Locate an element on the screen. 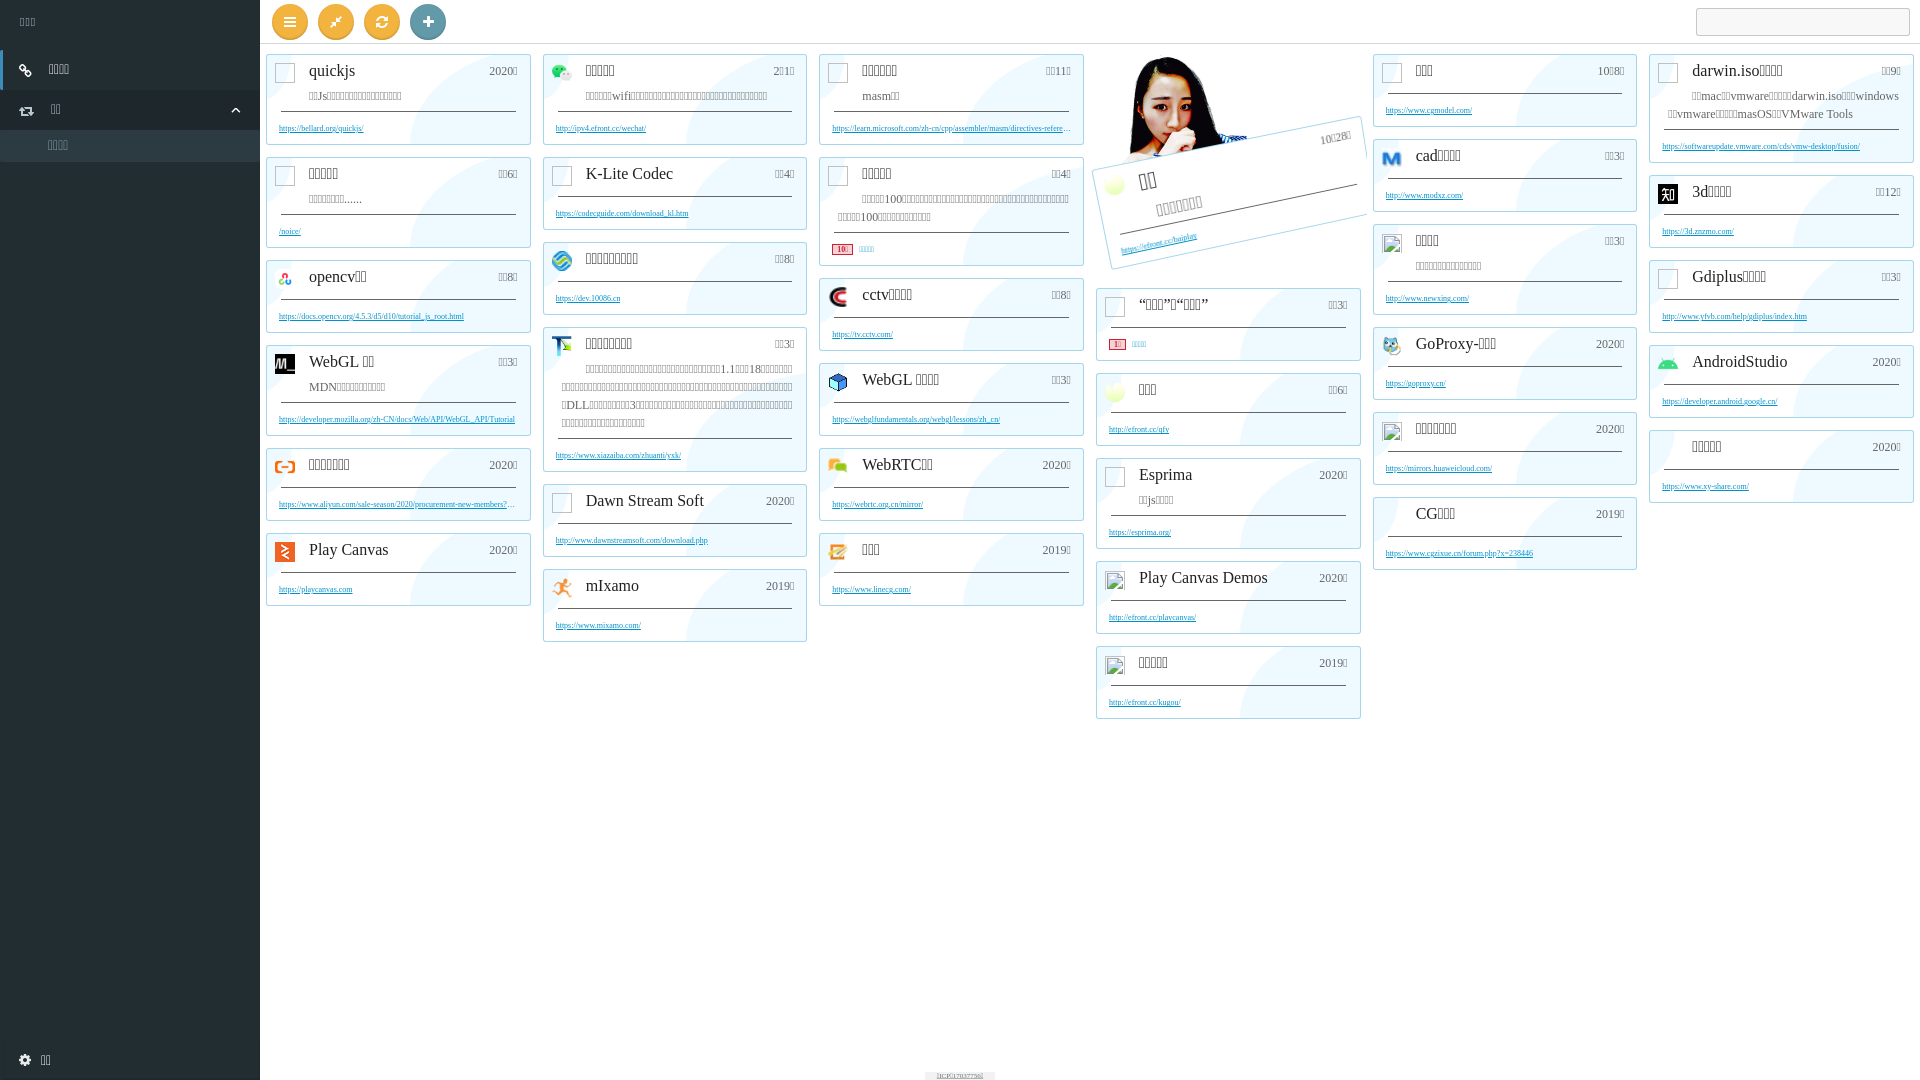 The width and height of the screenshot is (1920, 1080). https://esprima.org/ is located at coordinates (1140, 533).